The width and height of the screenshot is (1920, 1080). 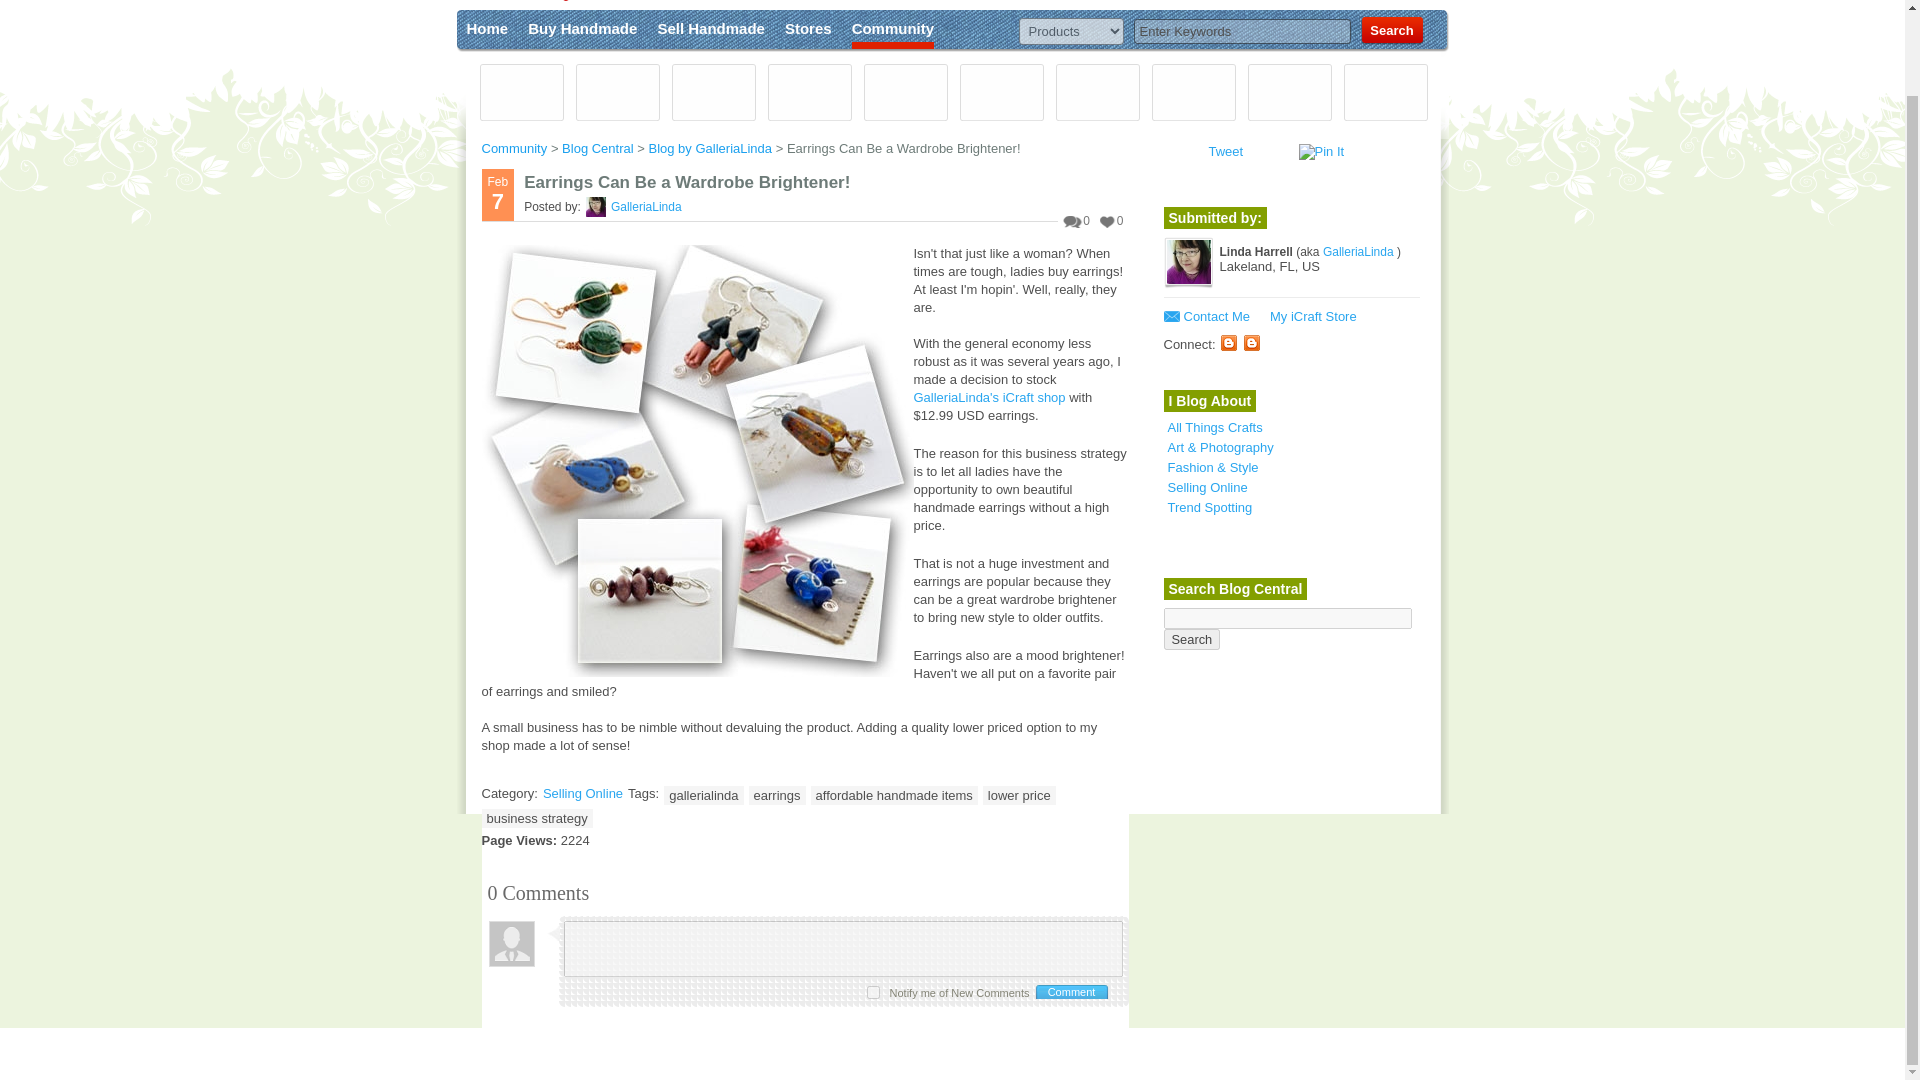 What do you see at coordinates (1112, 220) in the screenshot?
I see `0` at bounding box center [1112, 220].